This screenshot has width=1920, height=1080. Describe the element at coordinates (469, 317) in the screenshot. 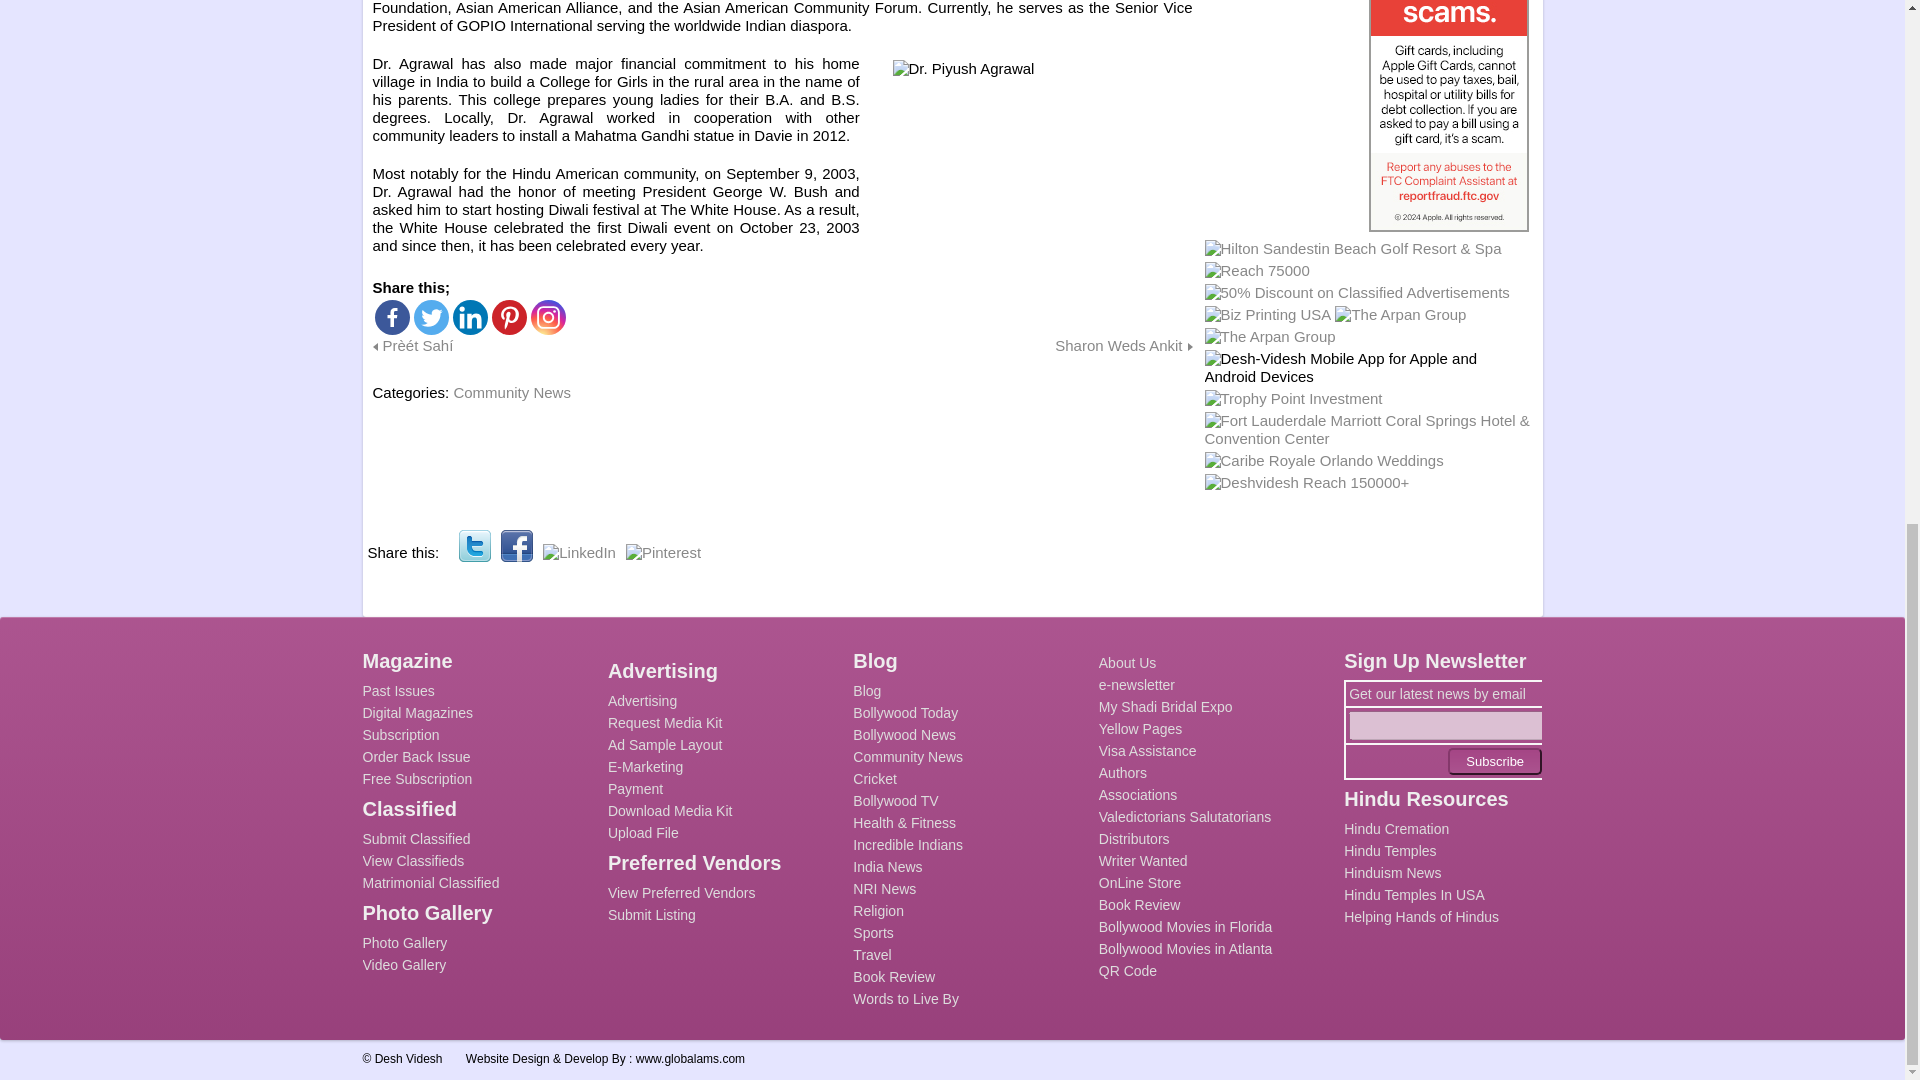

I see `Linkedin` at that location.